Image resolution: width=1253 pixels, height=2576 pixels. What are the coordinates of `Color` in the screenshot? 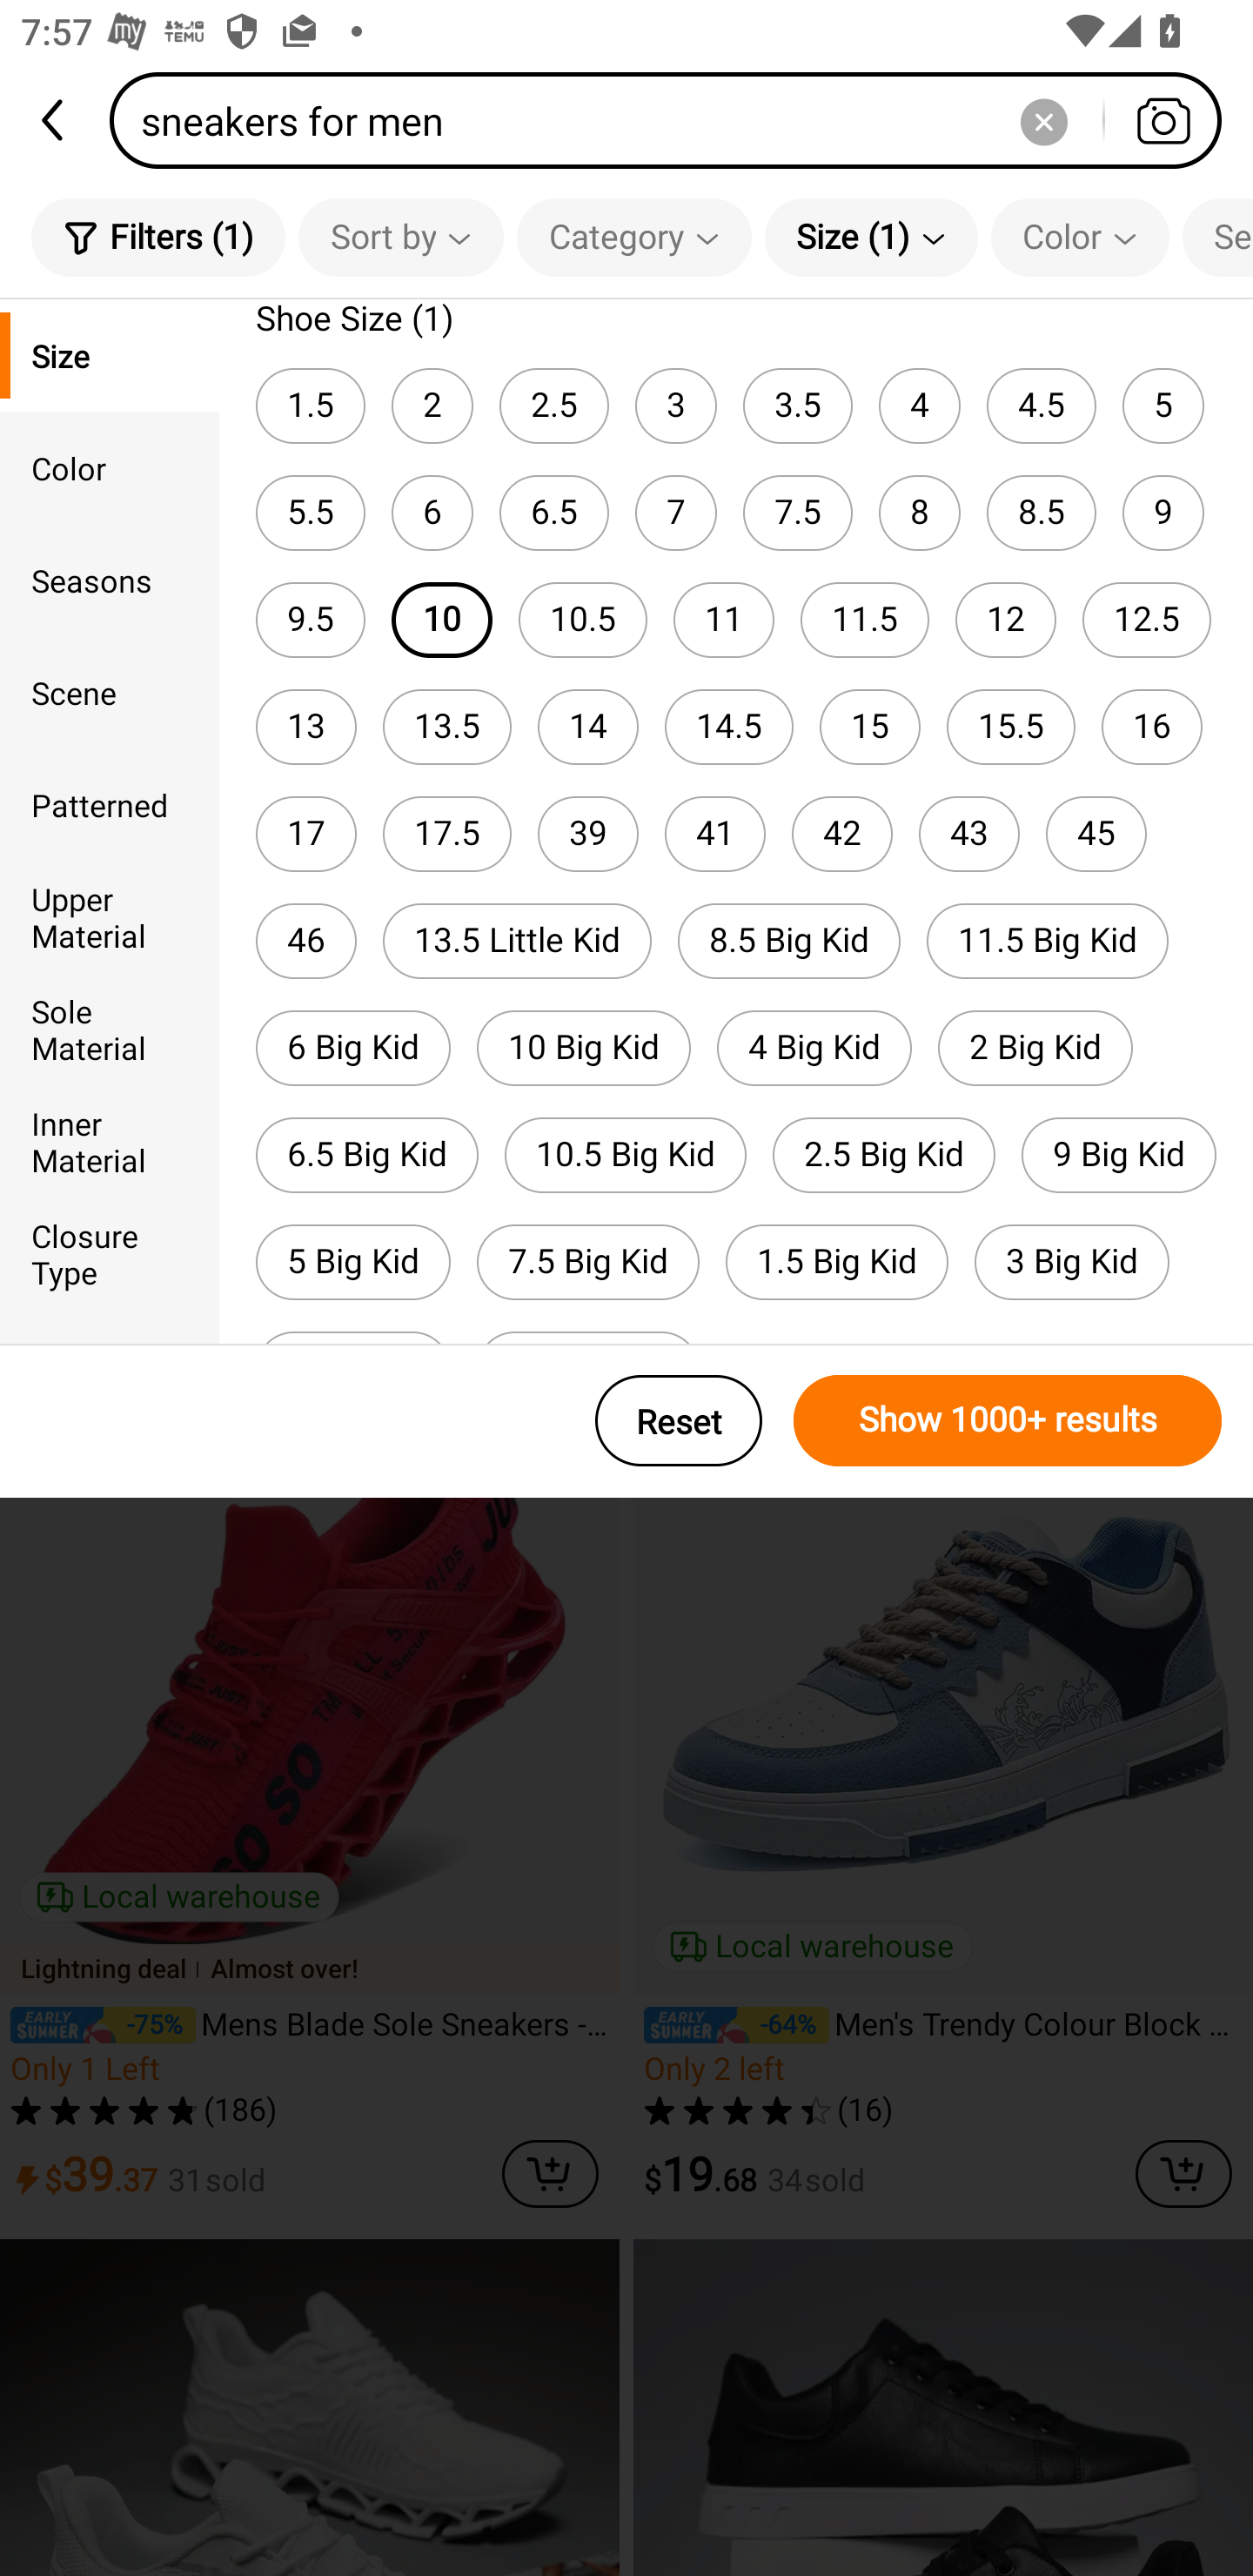 It's located at (1080, 237).